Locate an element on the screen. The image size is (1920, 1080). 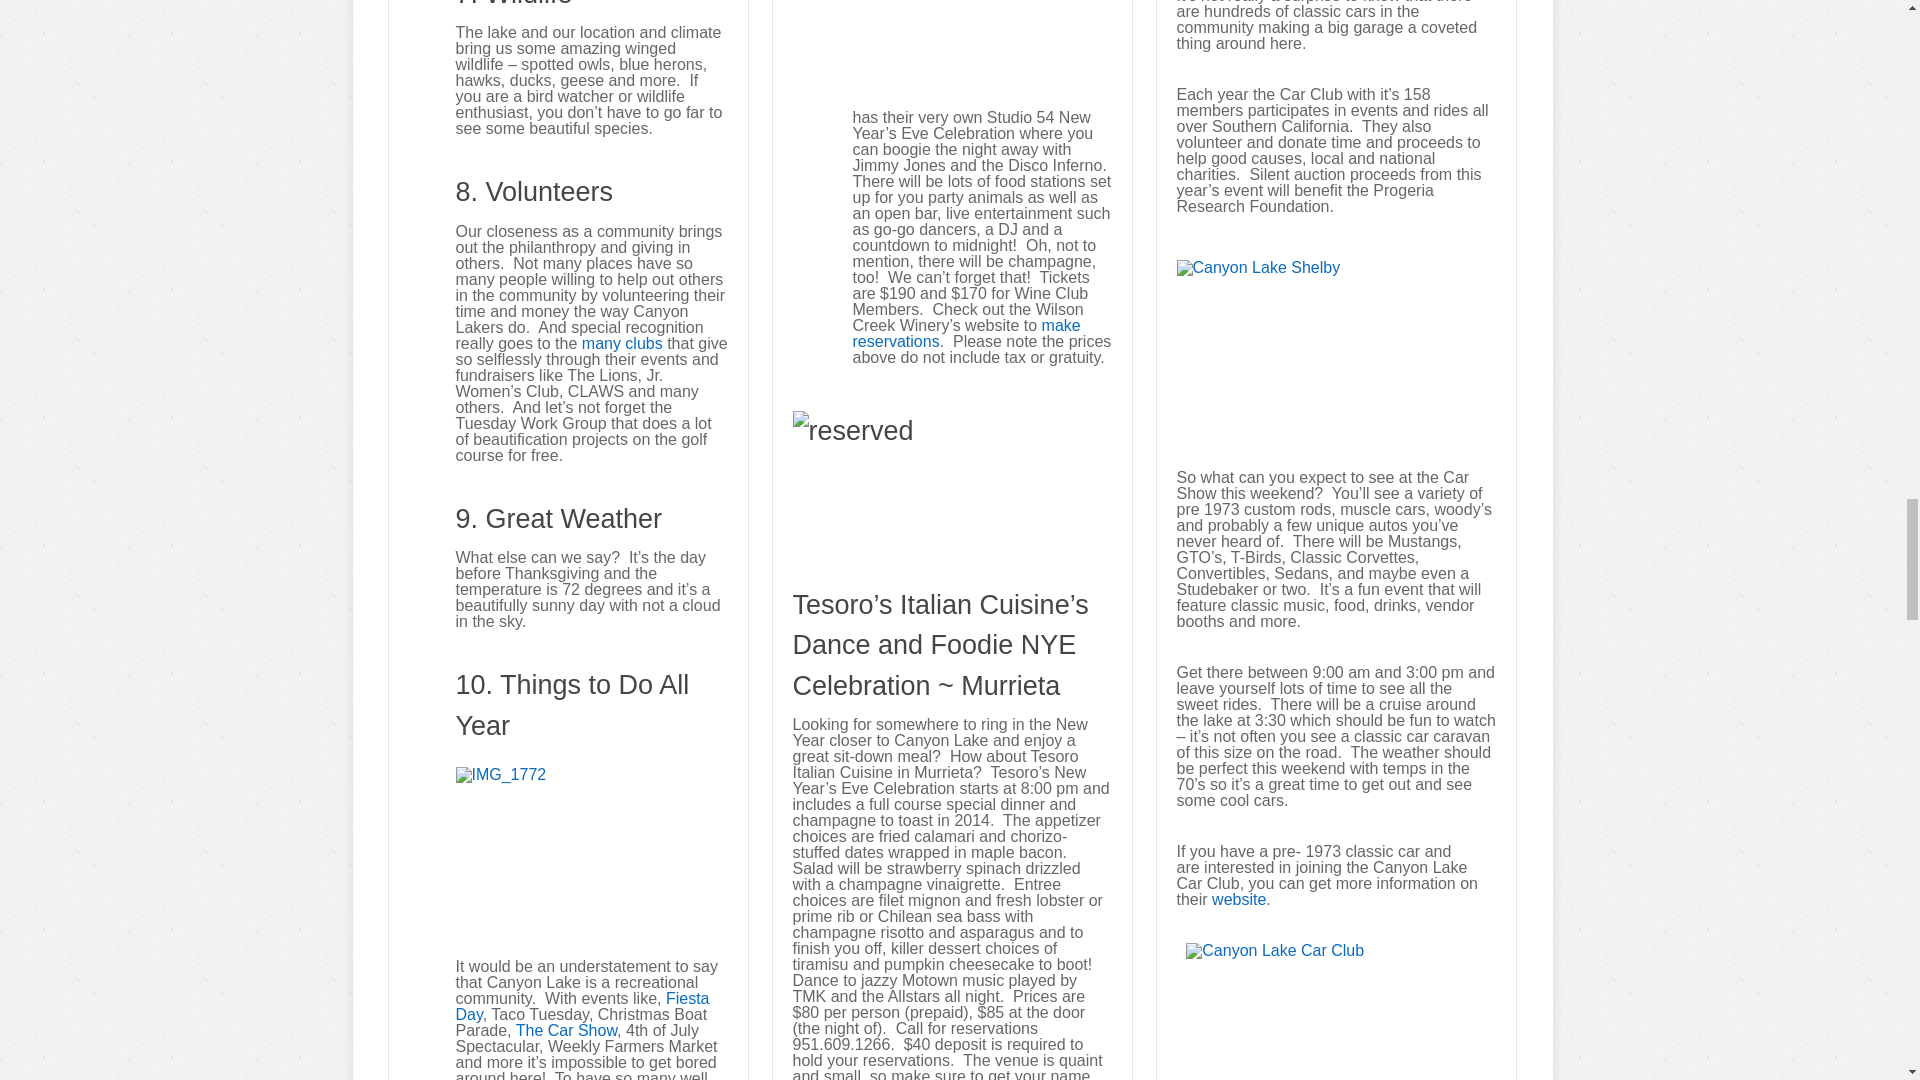
Canyon Lake Clubs and Organizations is located at coordinates (622, 343).